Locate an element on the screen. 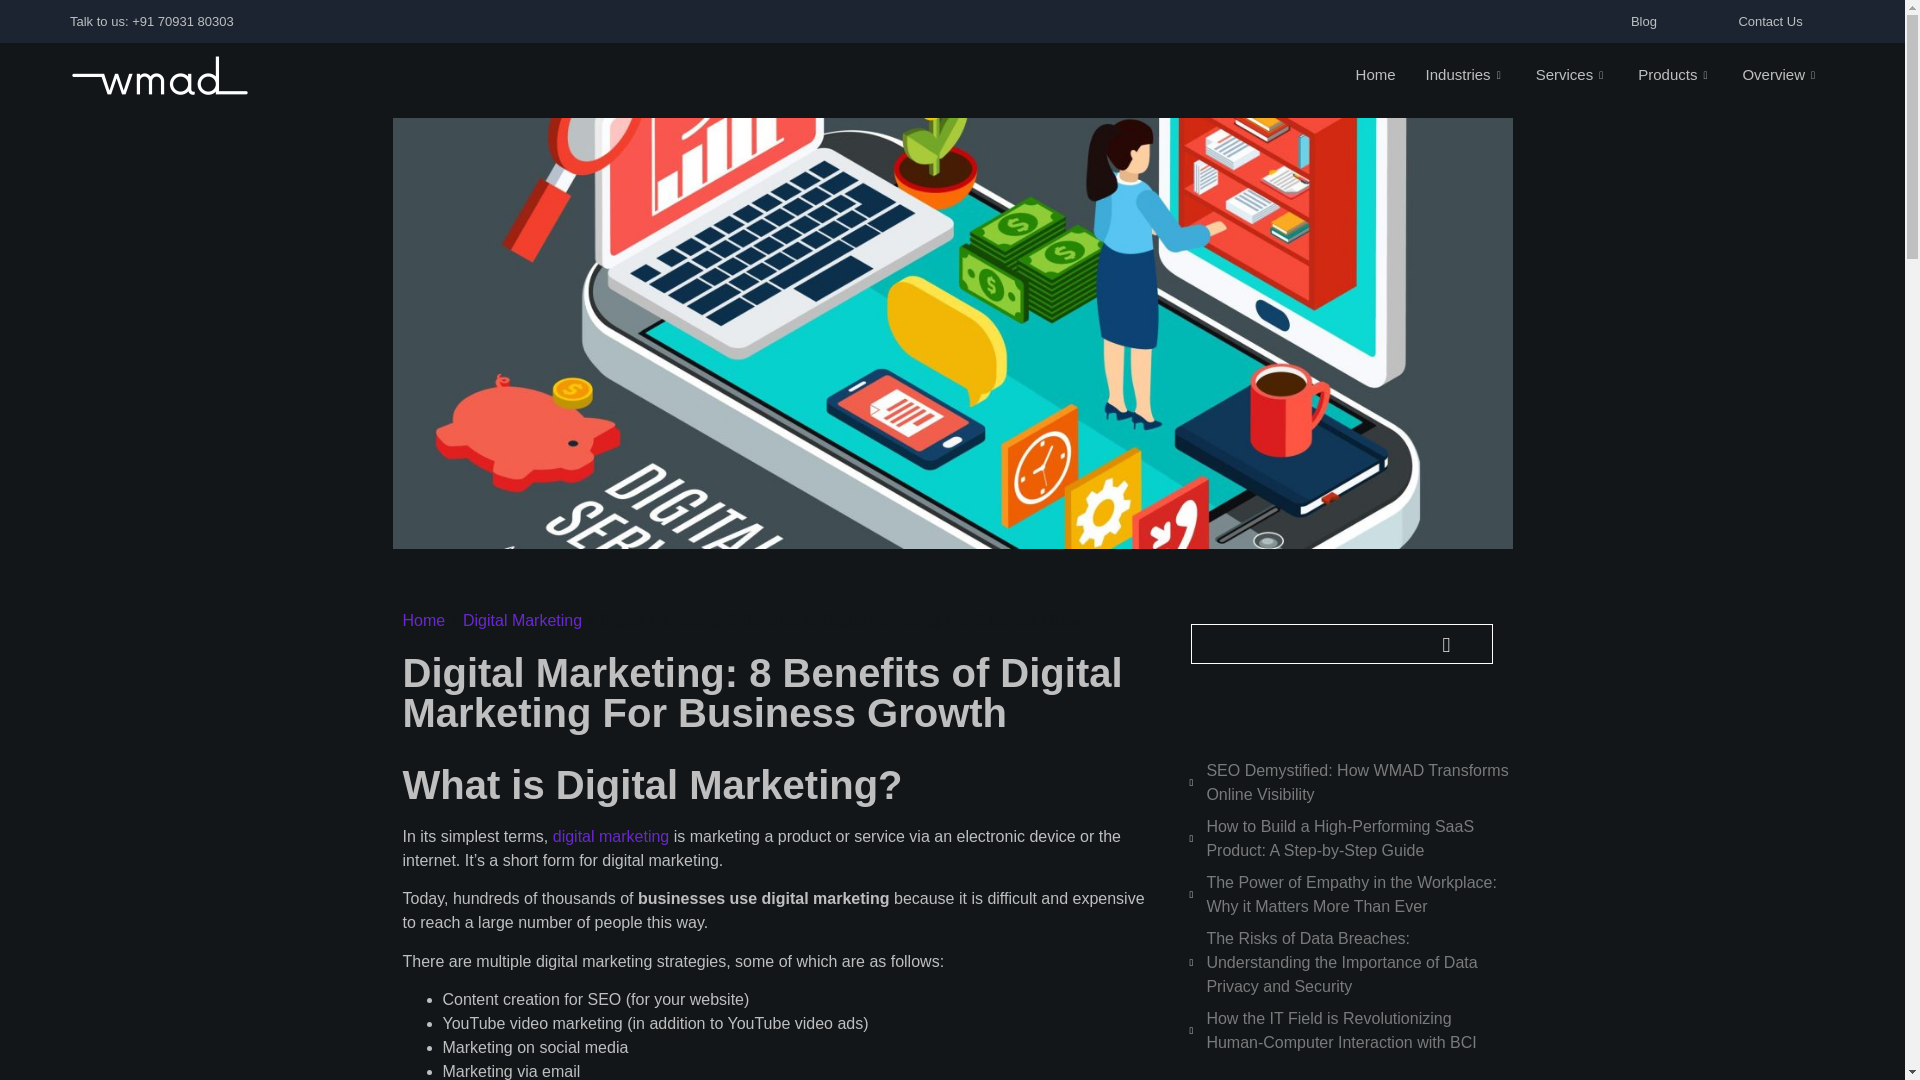 This screenshot has height=1080, width=1920. Blog is located at coordinates (1643, 22).